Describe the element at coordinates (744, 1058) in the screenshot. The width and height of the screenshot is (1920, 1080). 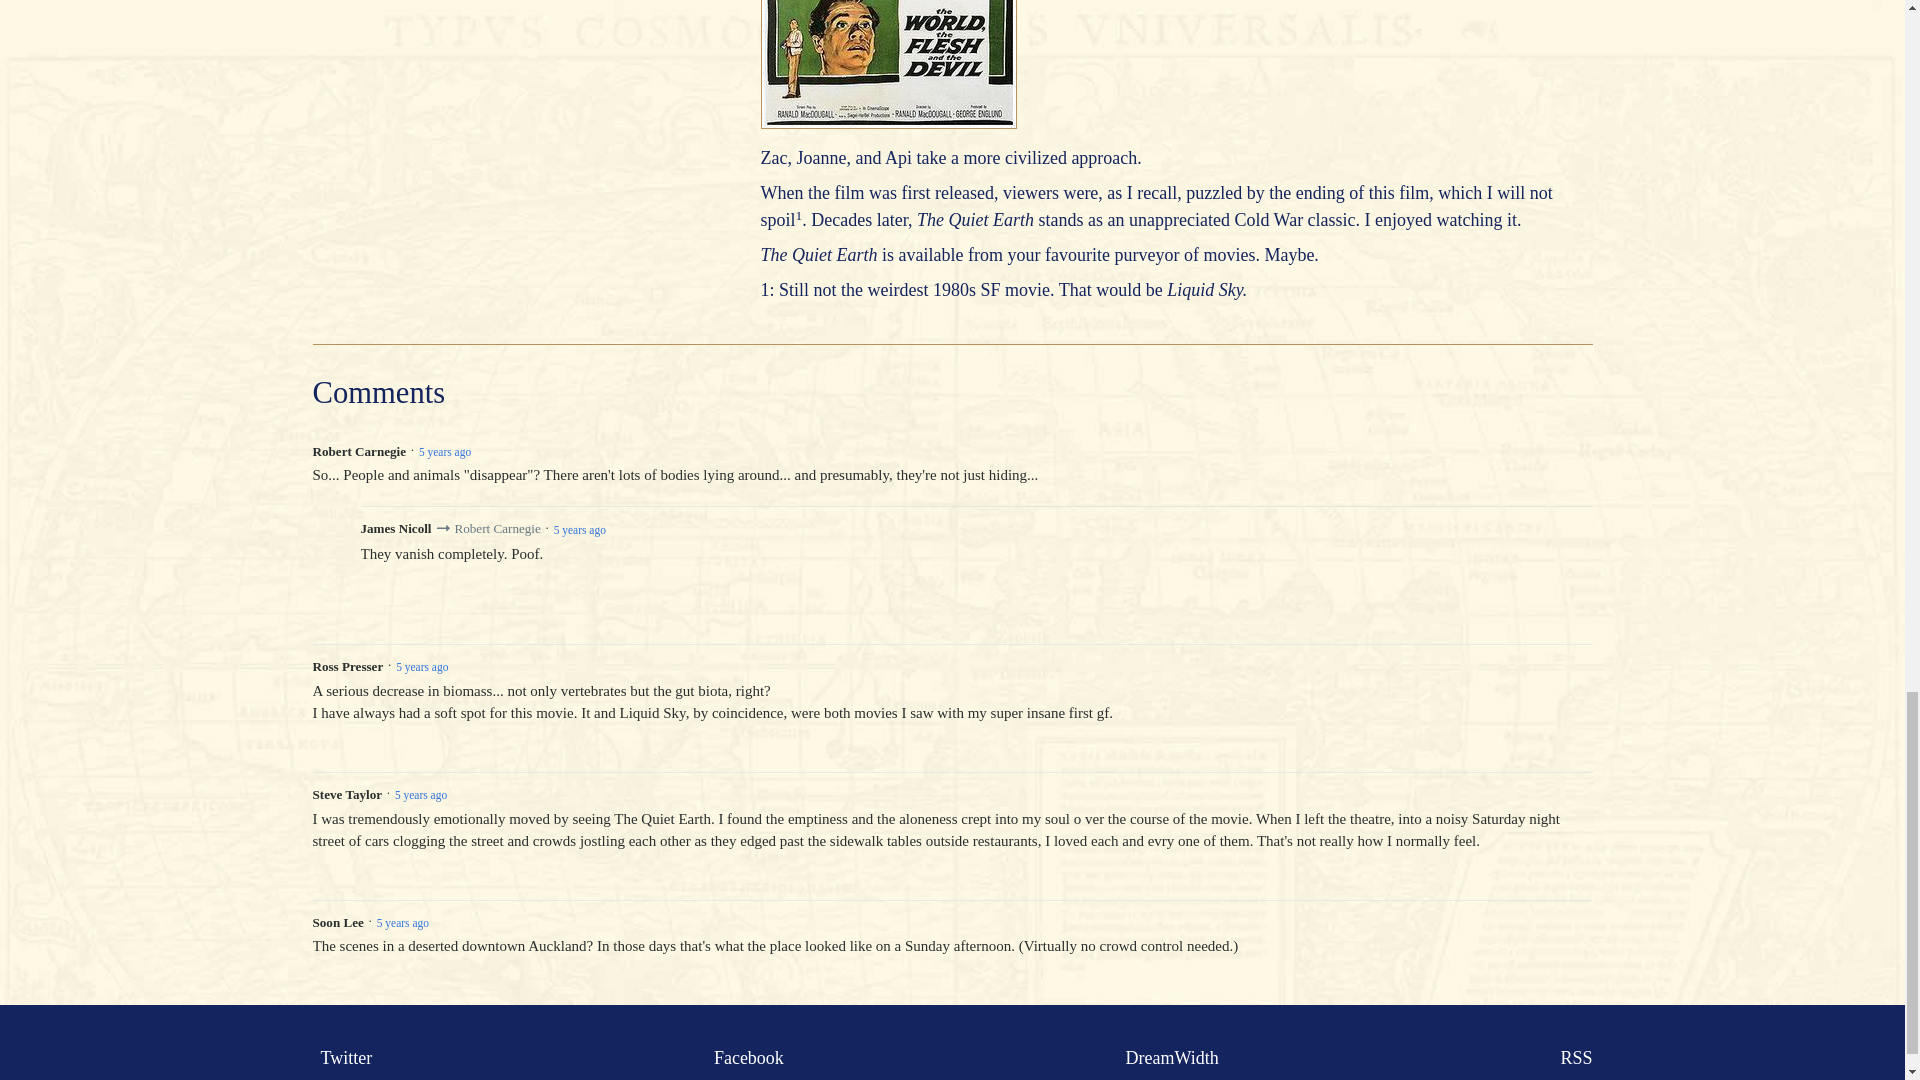
I see `Facebook` at that location.